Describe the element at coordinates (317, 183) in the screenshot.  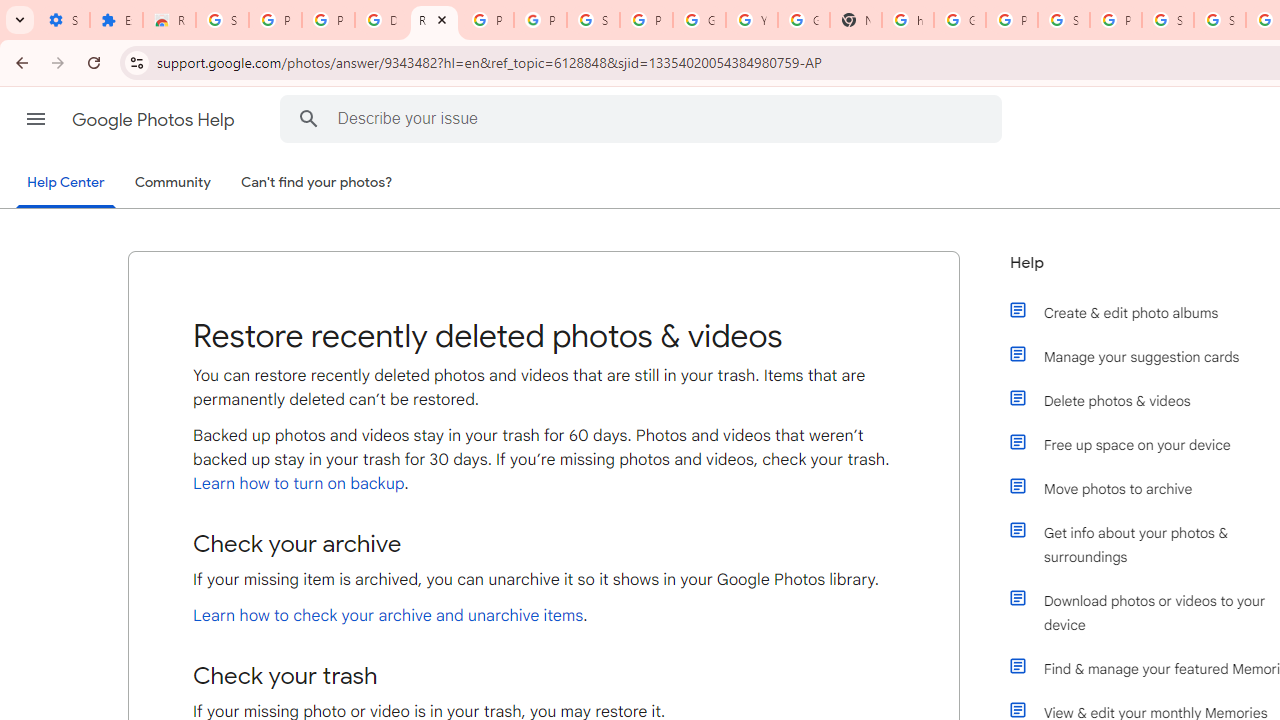
I see `Can't find your photos?` at that location.